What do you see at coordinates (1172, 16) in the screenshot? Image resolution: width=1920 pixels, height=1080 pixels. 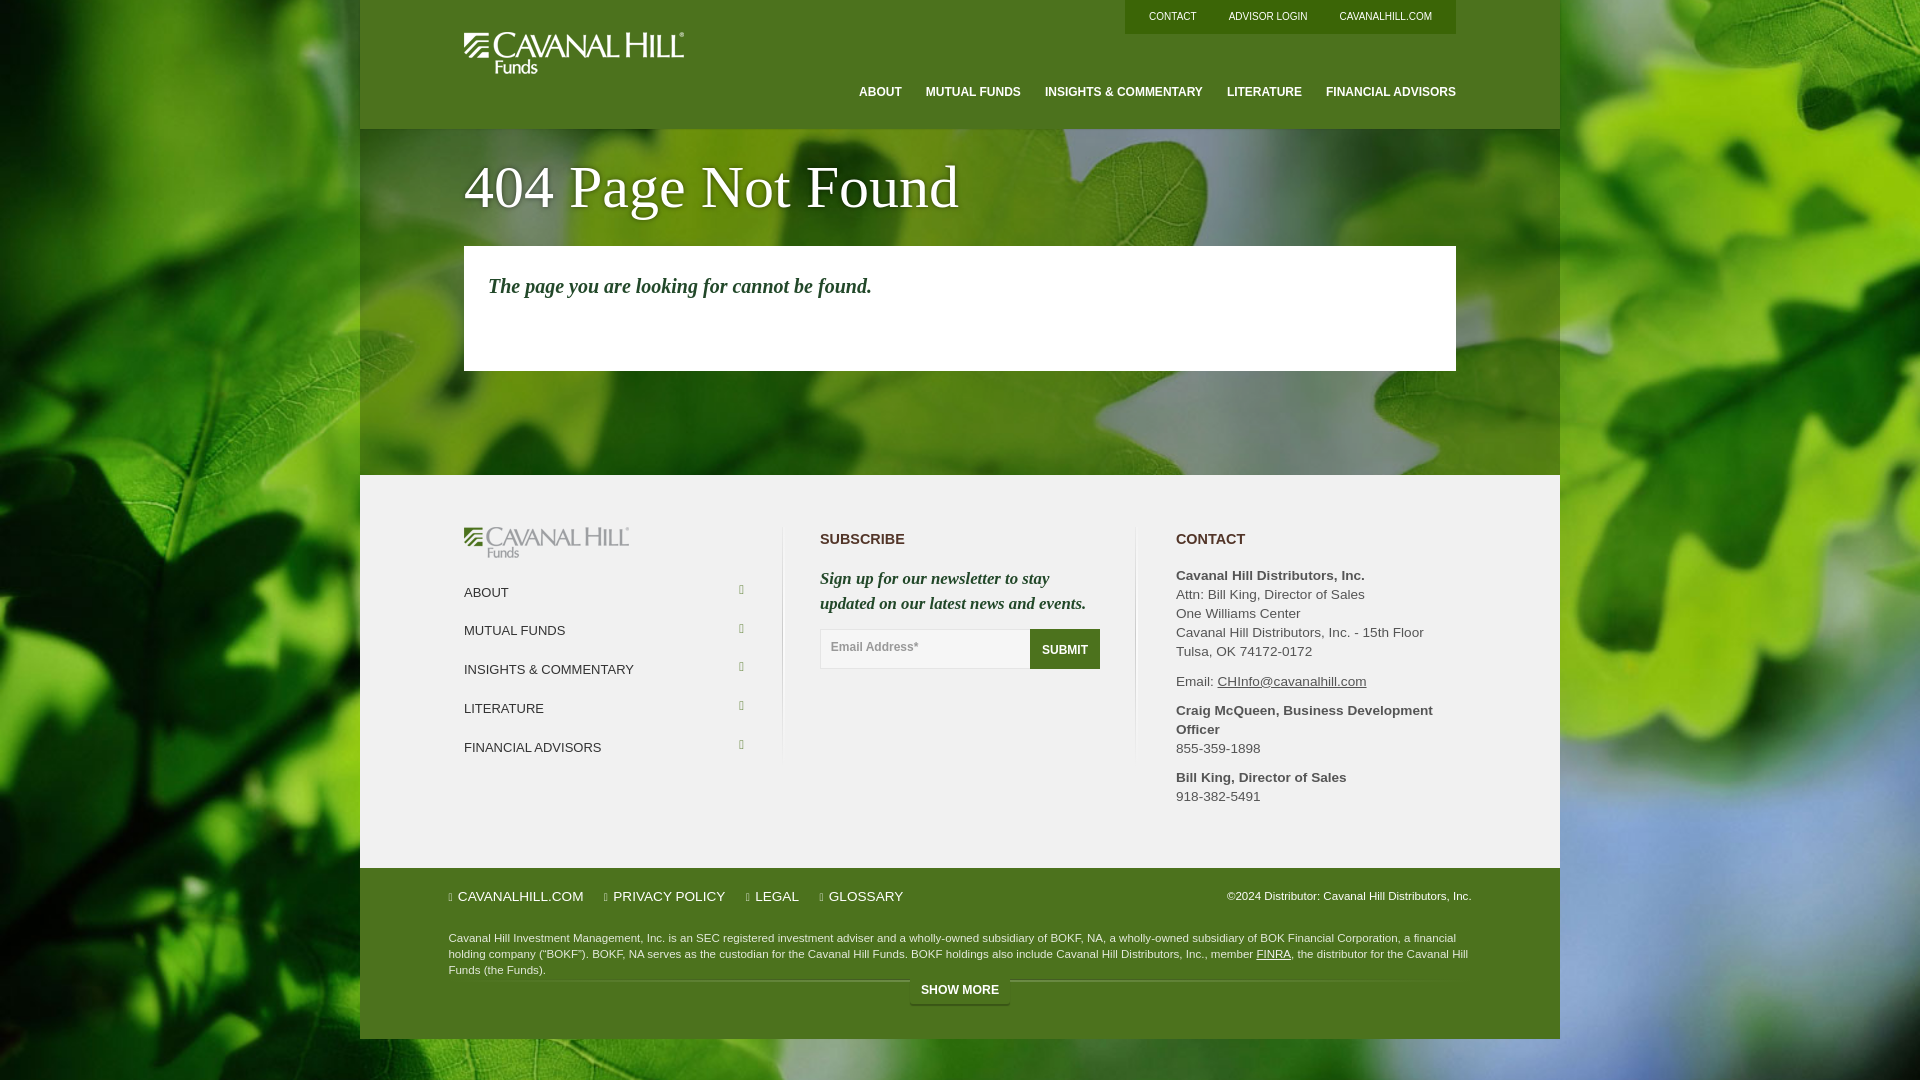 I see `CONTACT` at bounding box center [1172, 16].